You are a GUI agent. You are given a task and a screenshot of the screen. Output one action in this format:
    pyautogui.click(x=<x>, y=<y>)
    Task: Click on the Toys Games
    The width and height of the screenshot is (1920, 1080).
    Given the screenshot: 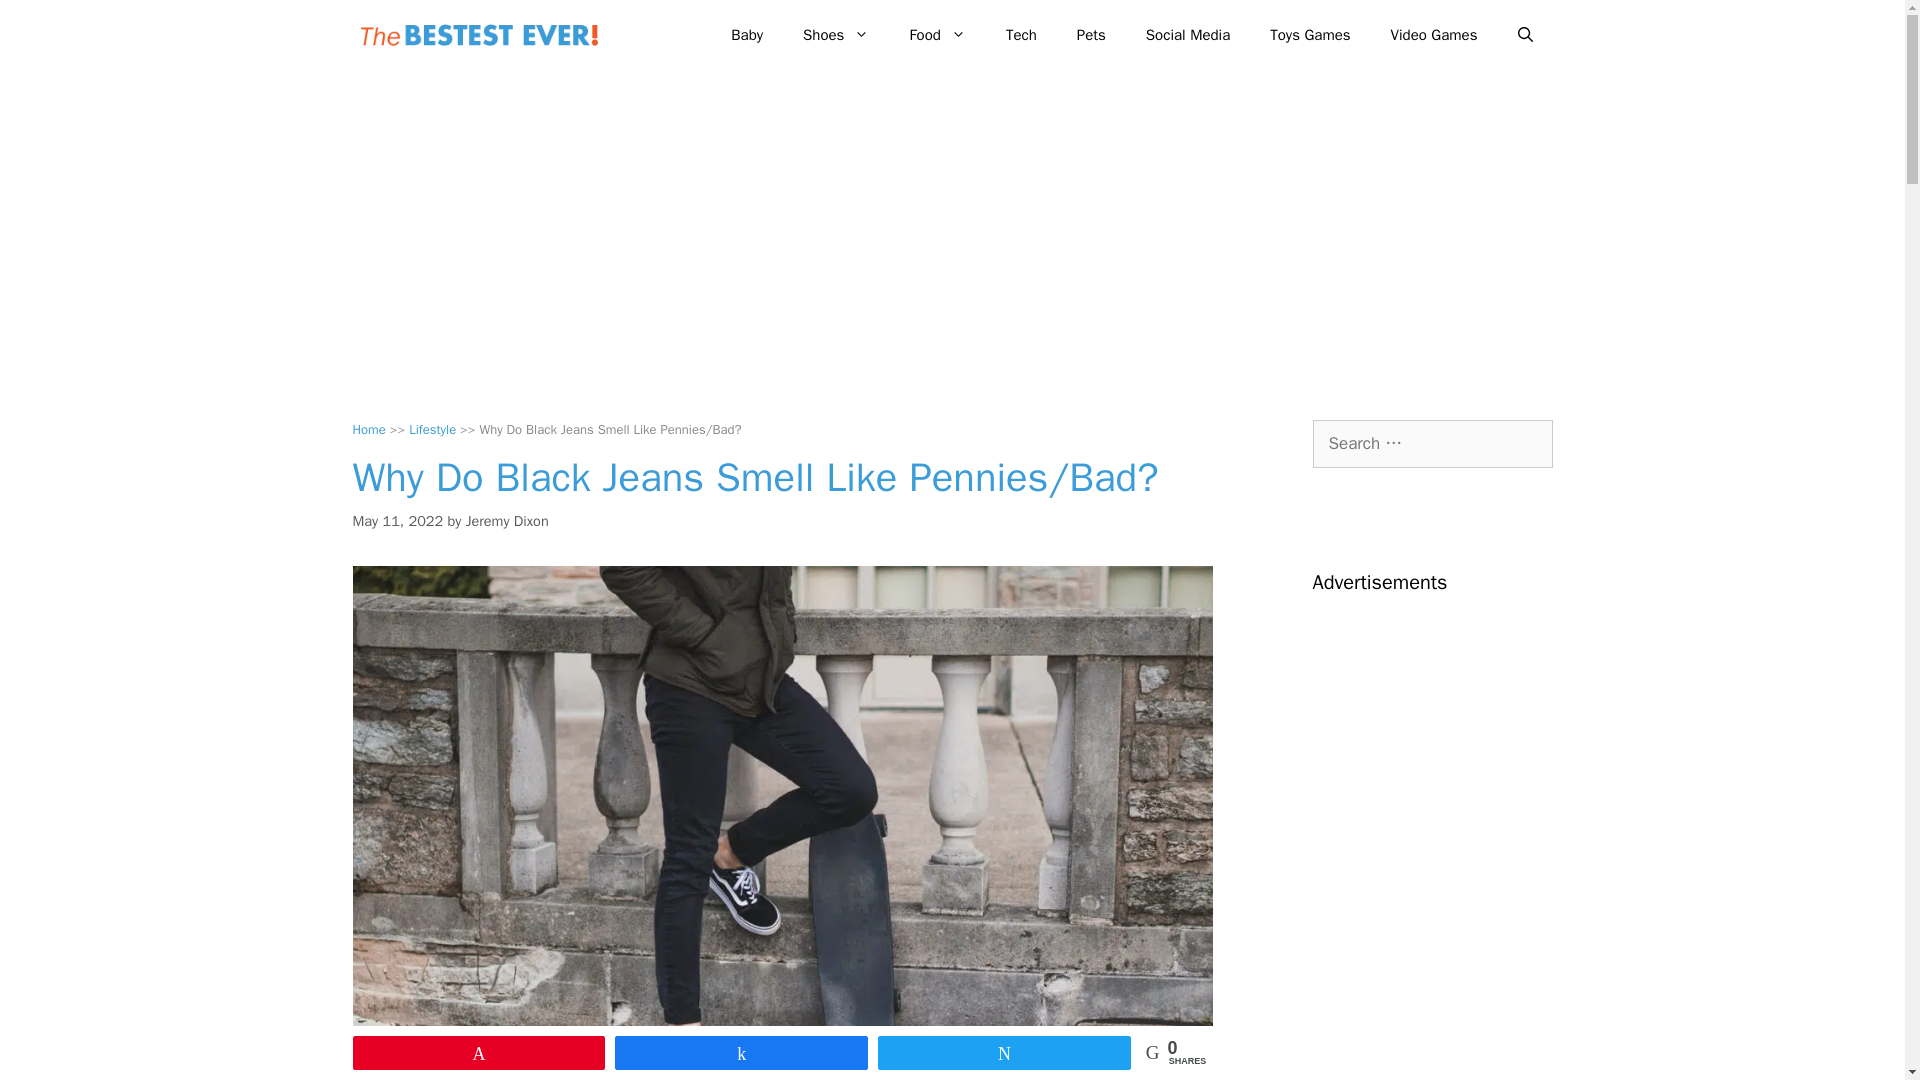 What is the action you would take?
    pyautogui.click(x=1310, y=34)
    